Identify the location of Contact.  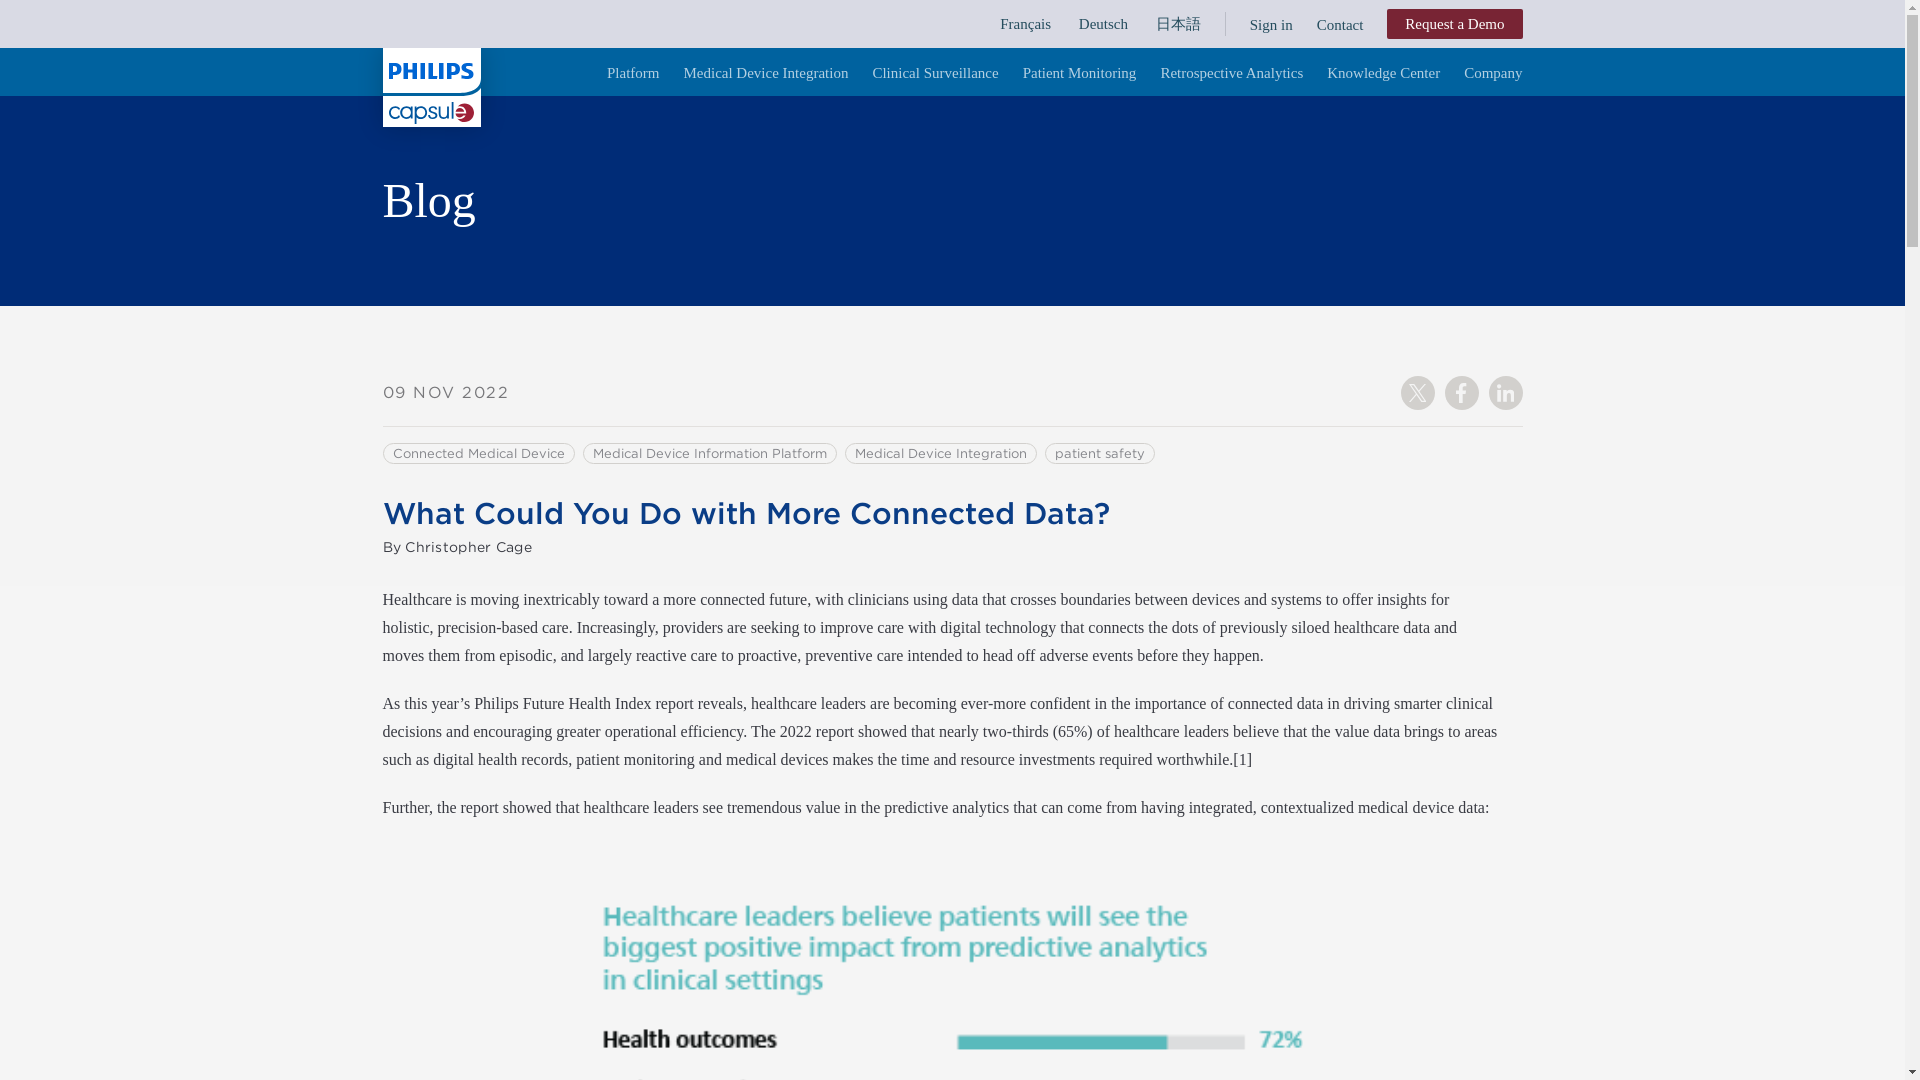
(1340, 24).